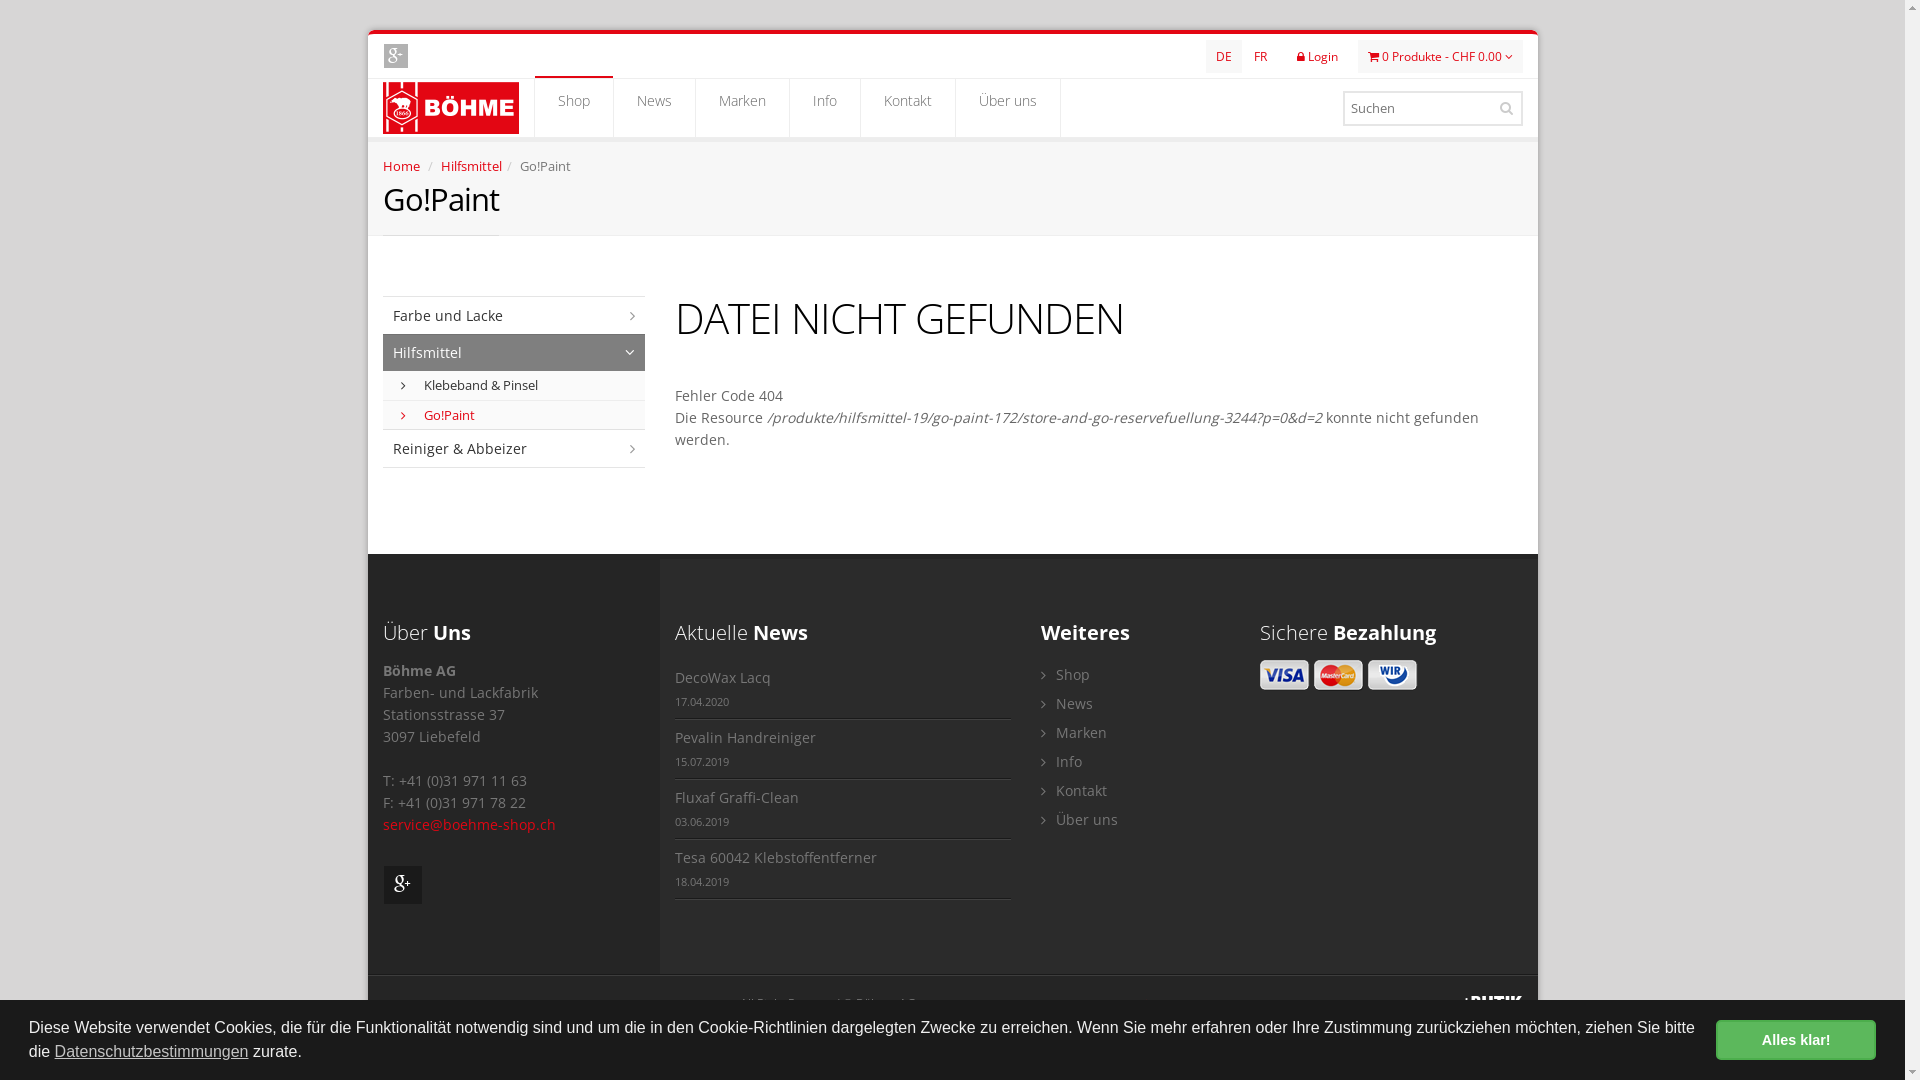  I want to click on Skip to main content, so click(366, 30).